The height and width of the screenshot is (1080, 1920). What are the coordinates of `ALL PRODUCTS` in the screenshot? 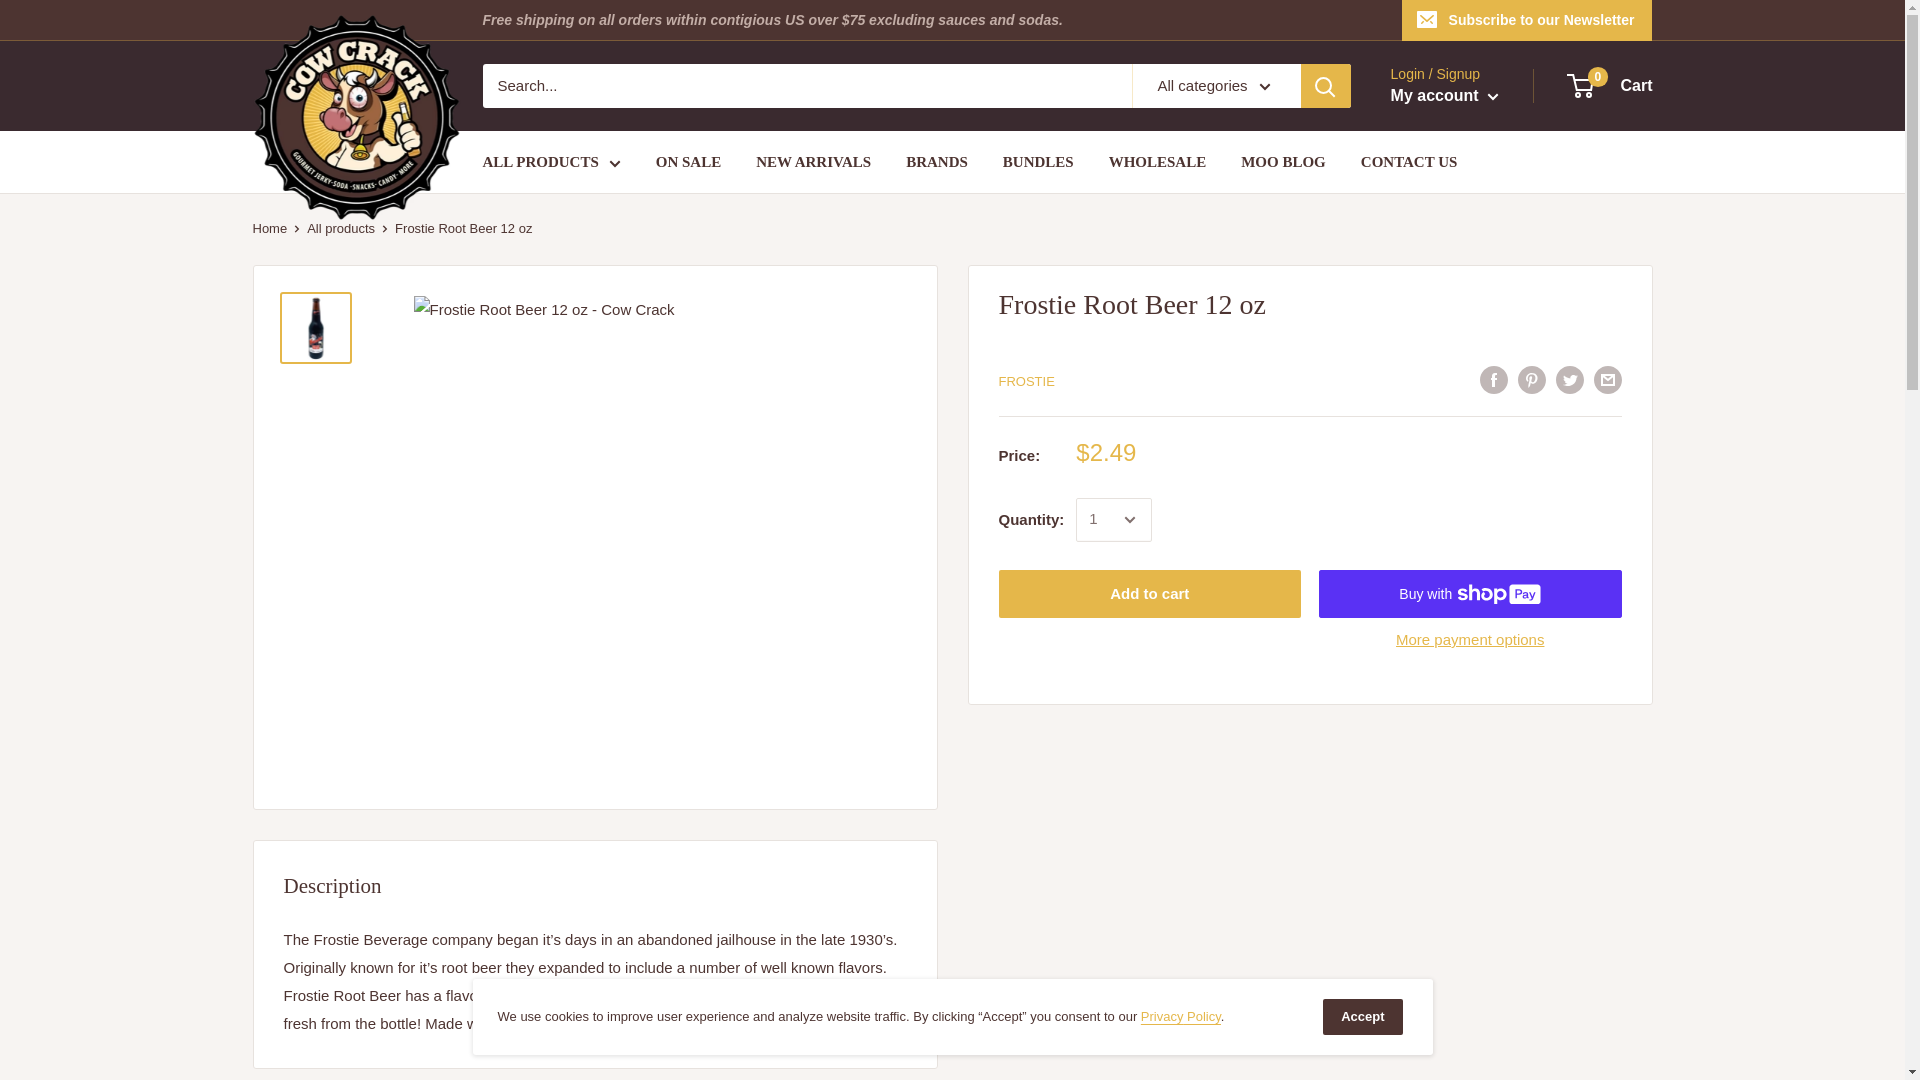 It's located at (1180, 1016).